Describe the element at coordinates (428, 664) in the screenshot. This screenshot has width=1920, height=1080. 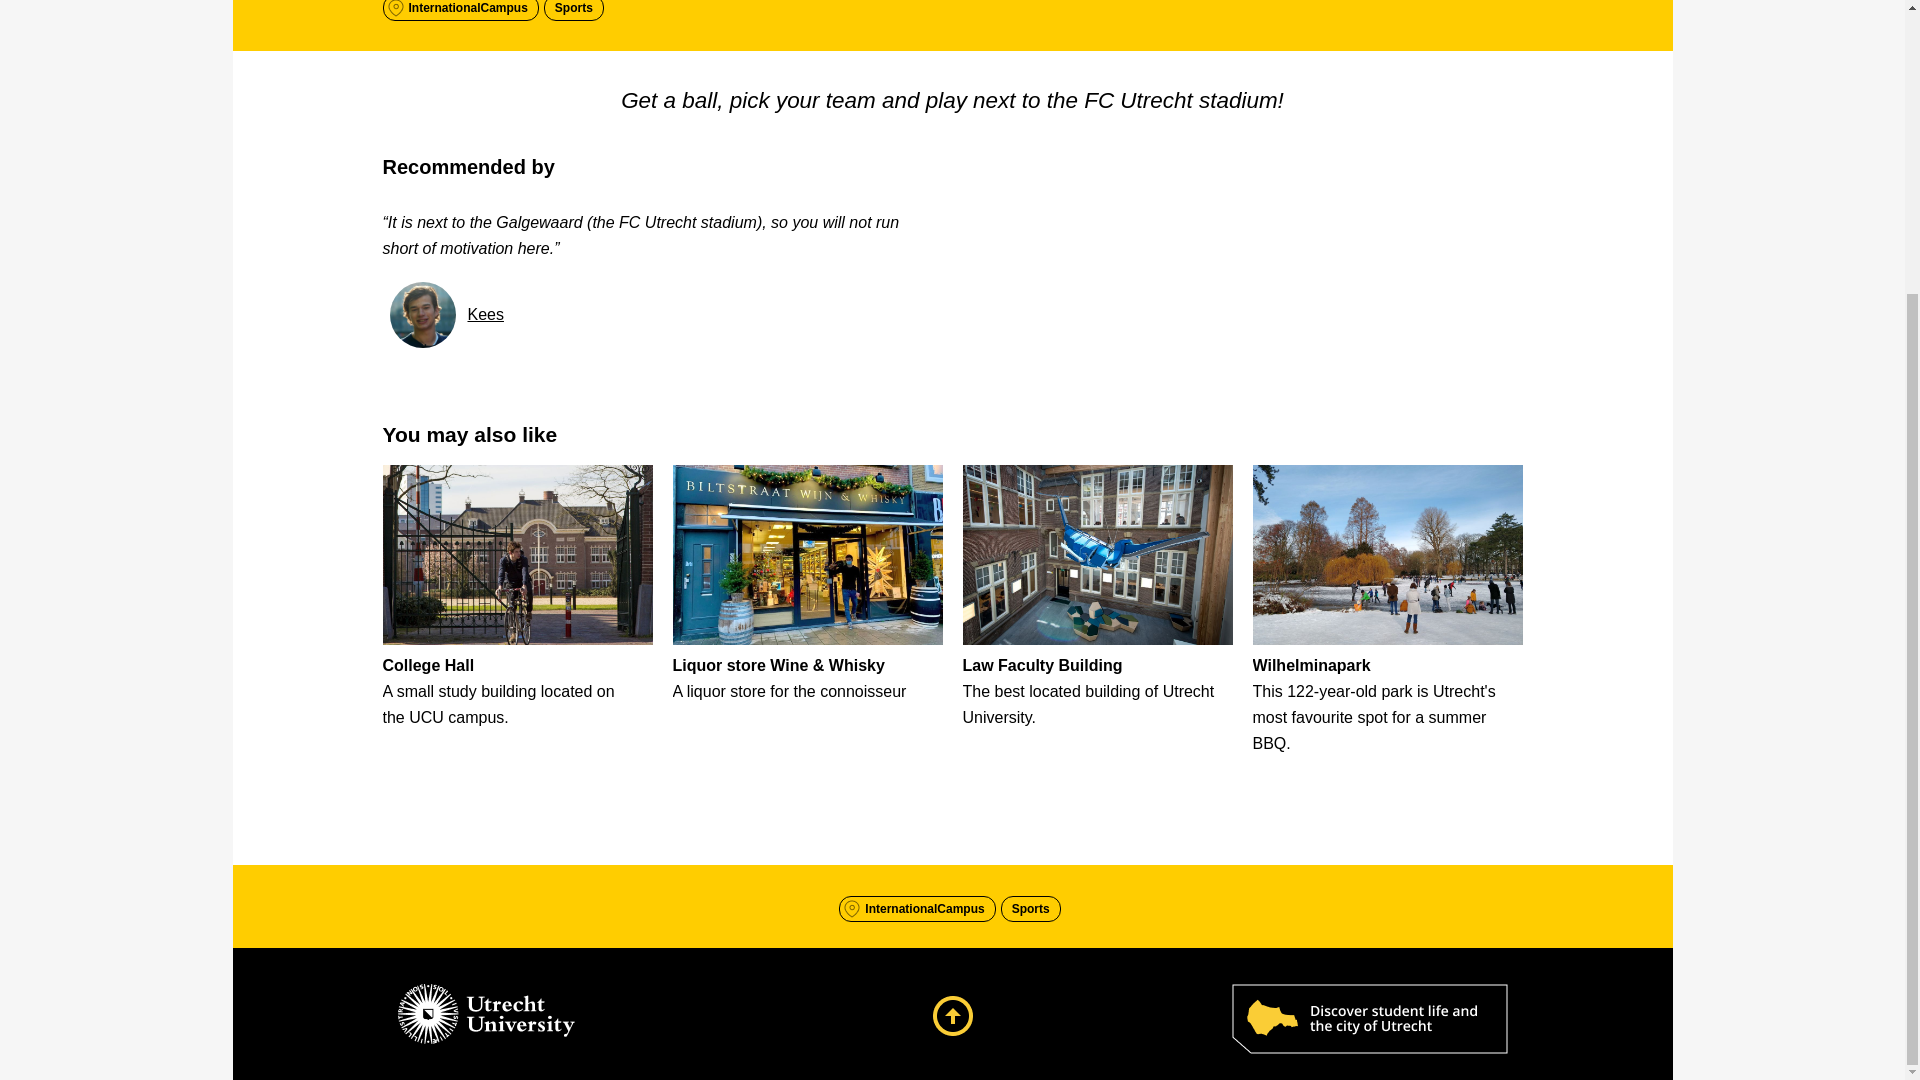
I see `College Hall` at that location.